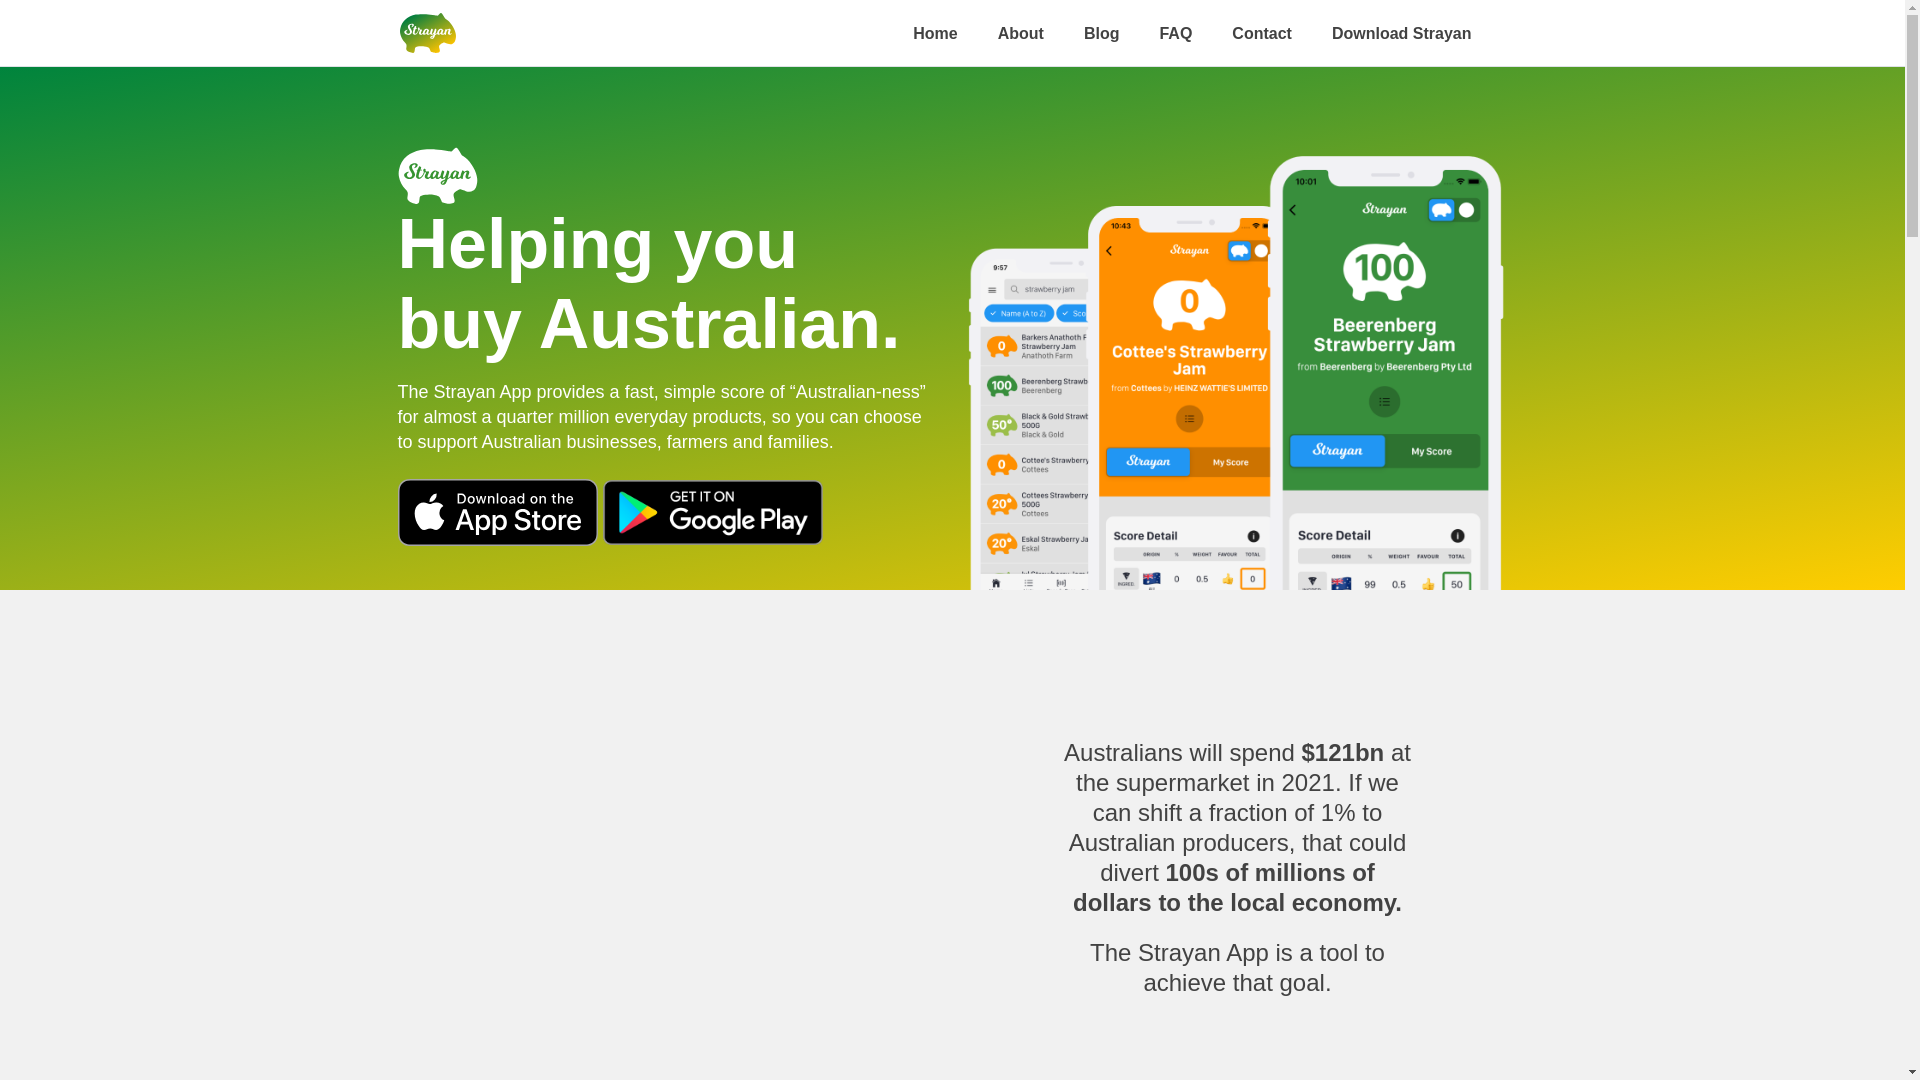 Image resolution: width=1920 pixels, height=1080 pixels. What do you see at coordinates (1402, 32) in the screenshot?
I see `Download Strayan` at bounding box center [1402, 32].